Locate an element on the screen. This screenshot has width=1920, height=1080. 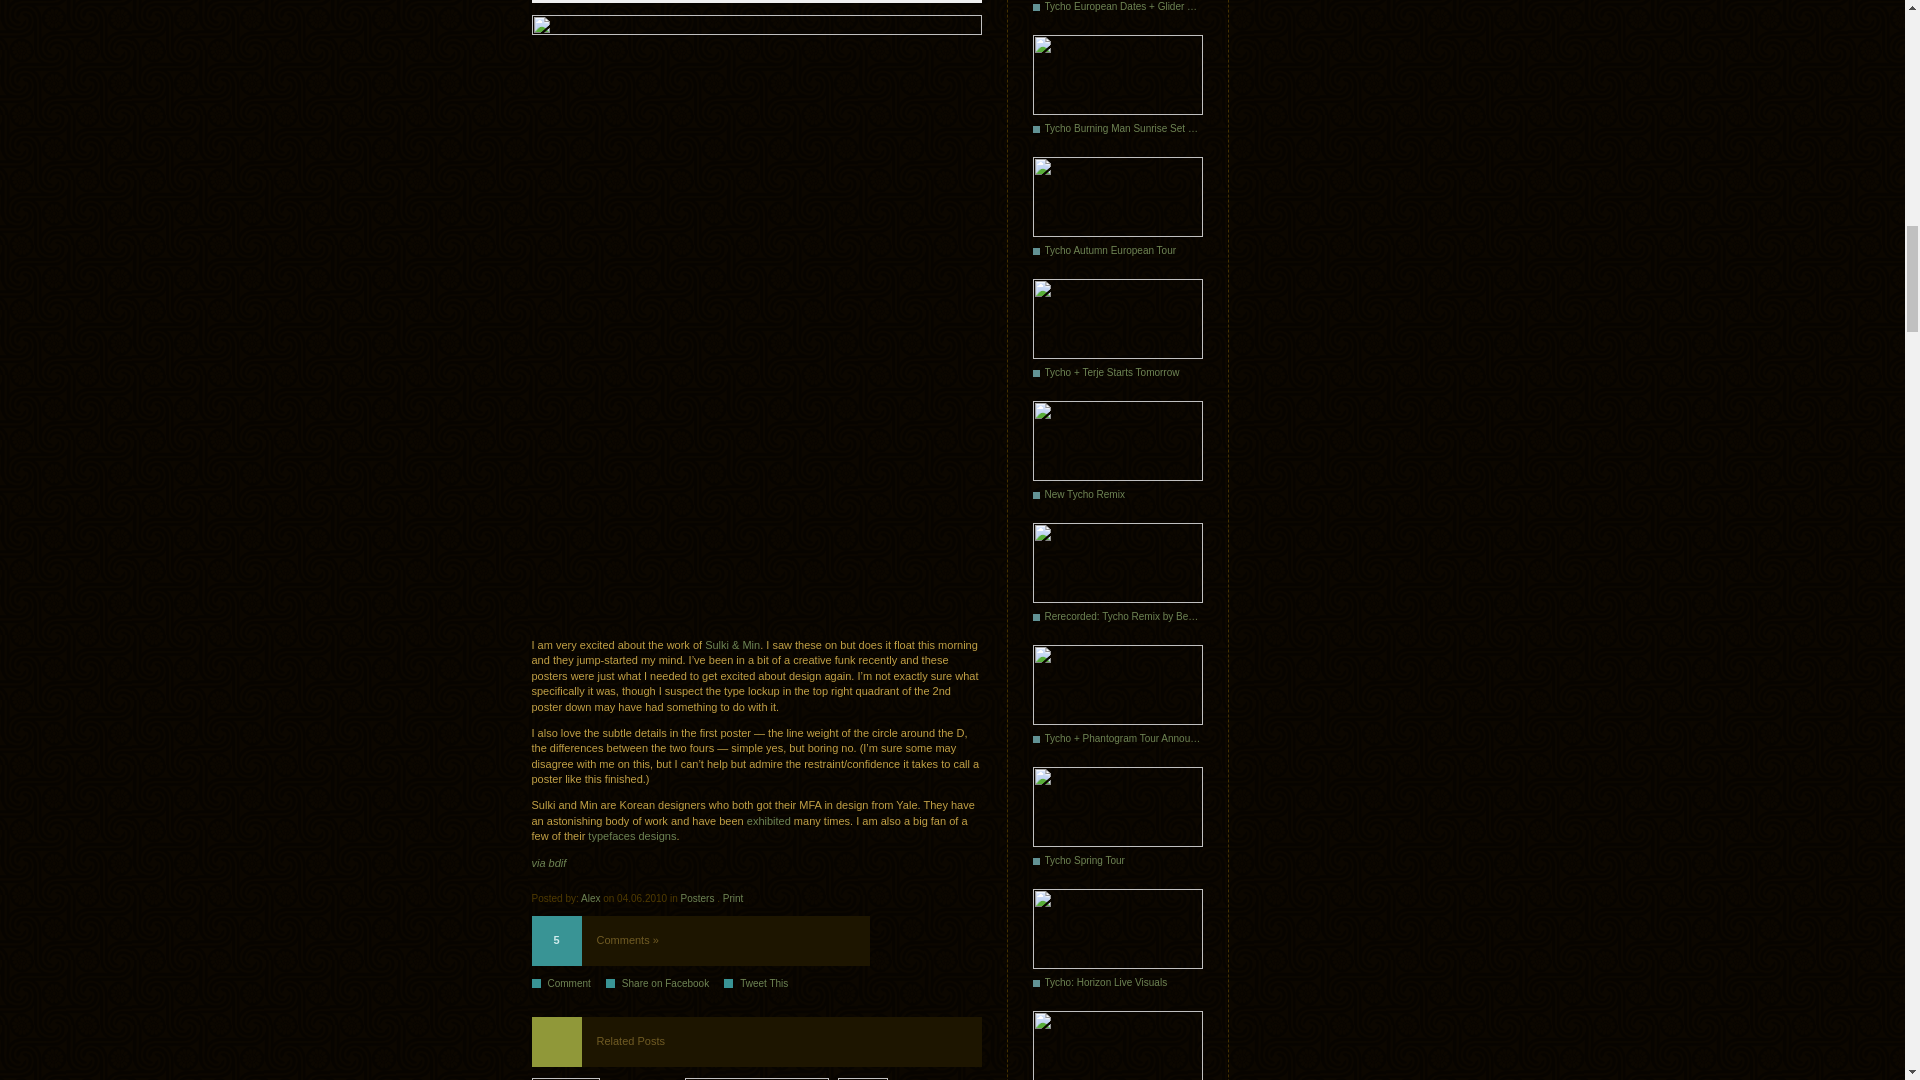
Send this post to Twitter is located at coordinates (762, 984).